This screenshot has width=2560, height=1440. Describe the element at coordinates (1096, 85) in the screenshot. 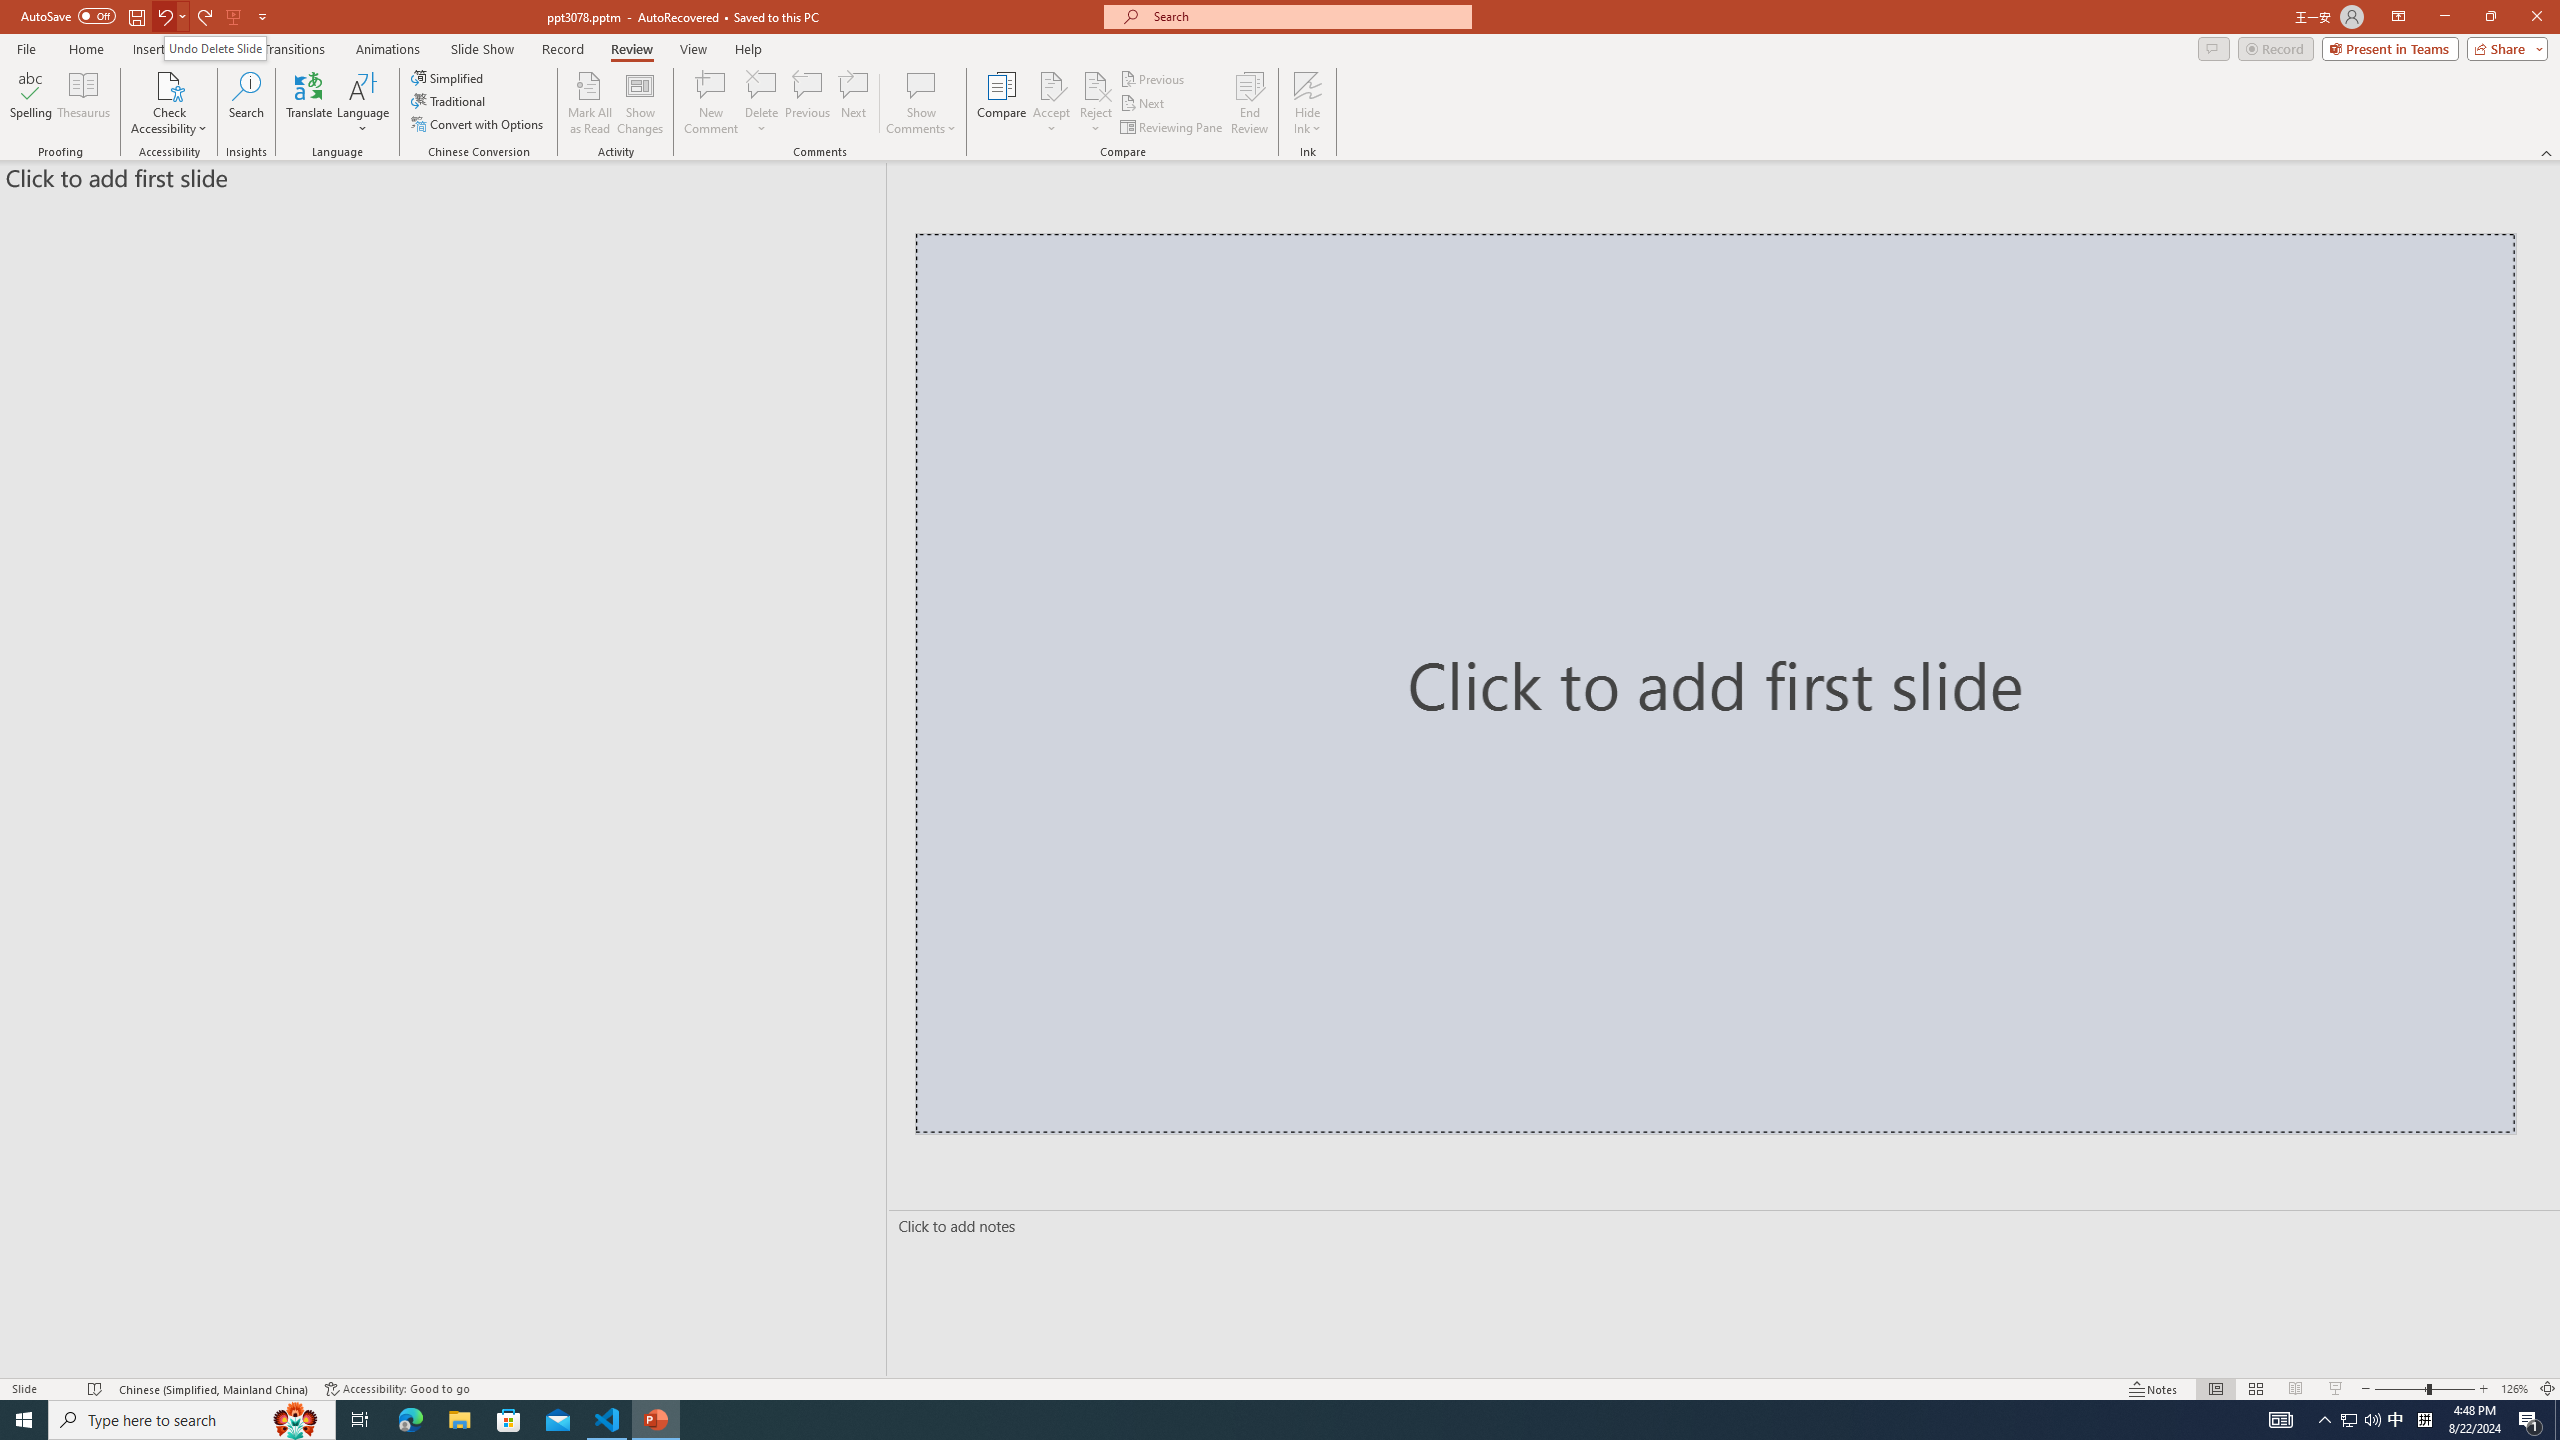

I see `Reject Change` at that location.